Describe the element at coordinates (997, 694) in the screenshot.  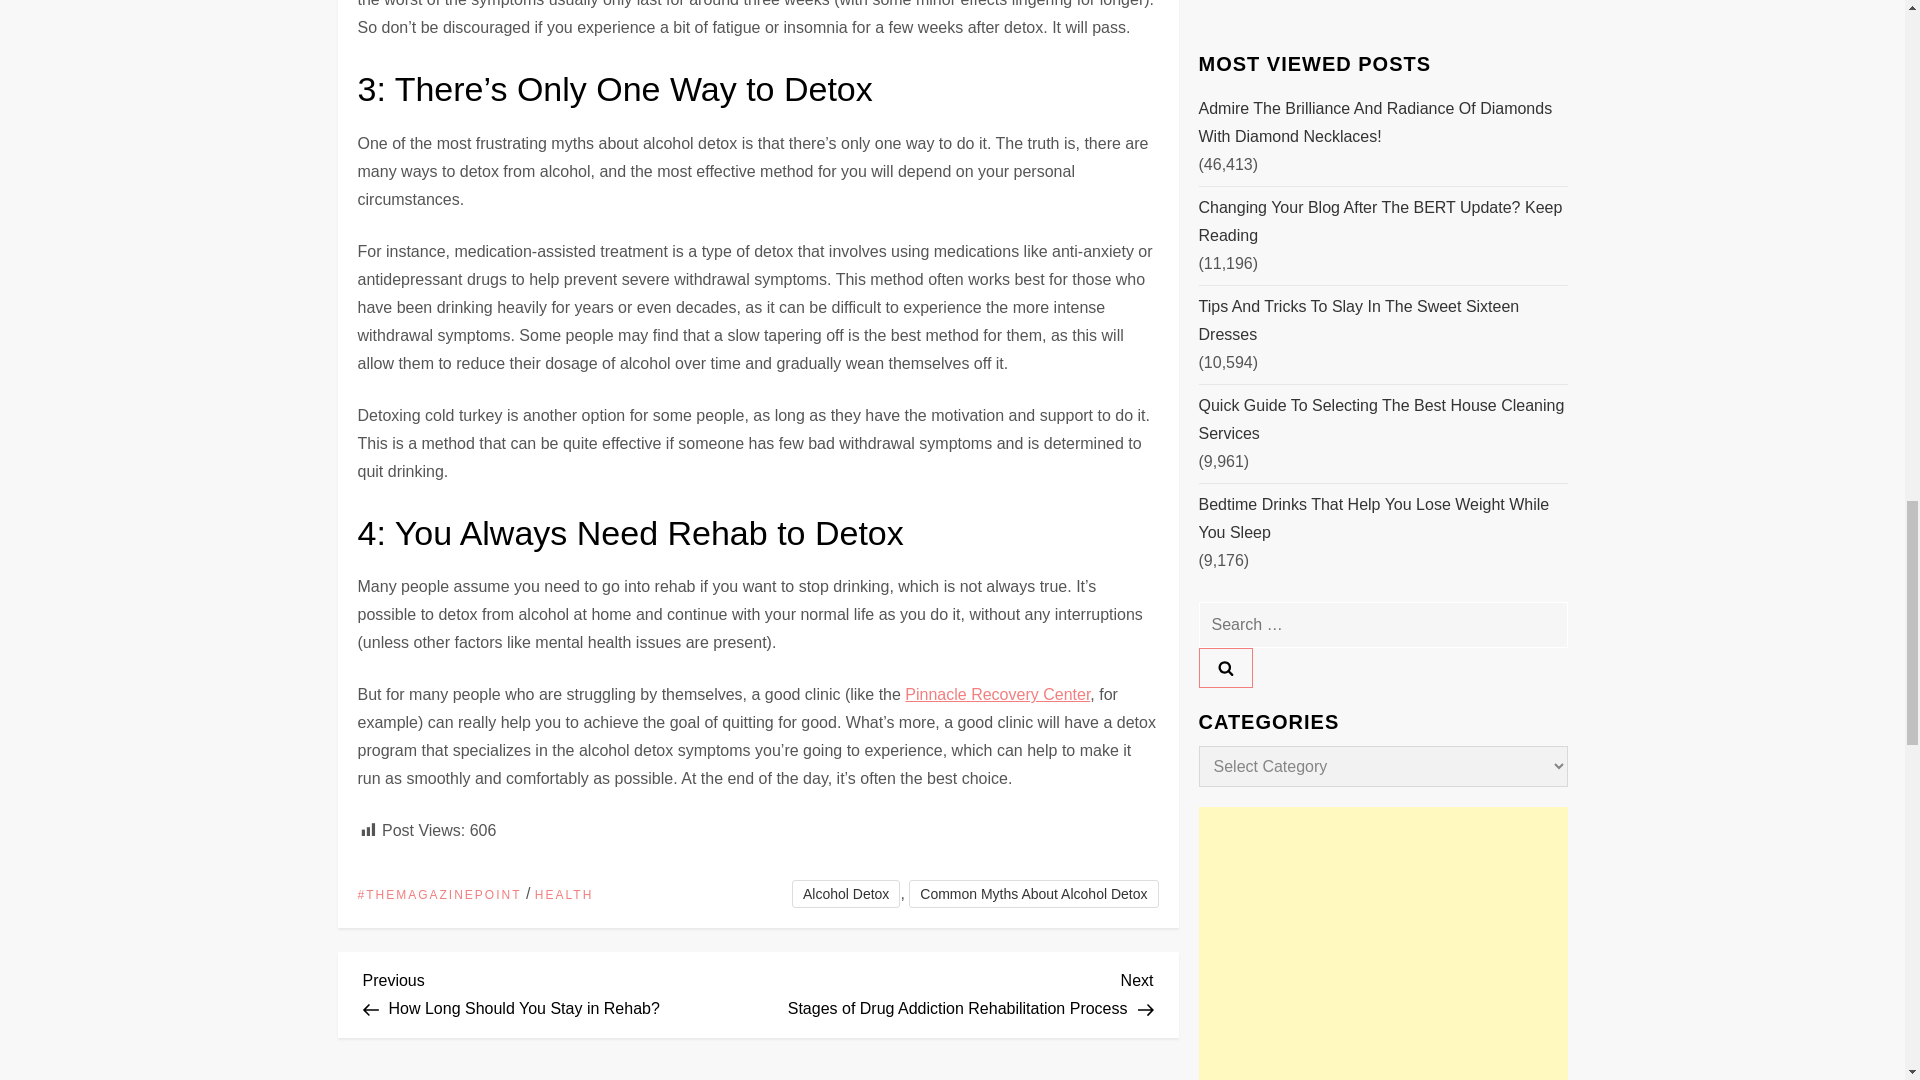
I see `HEALTH` at that location.